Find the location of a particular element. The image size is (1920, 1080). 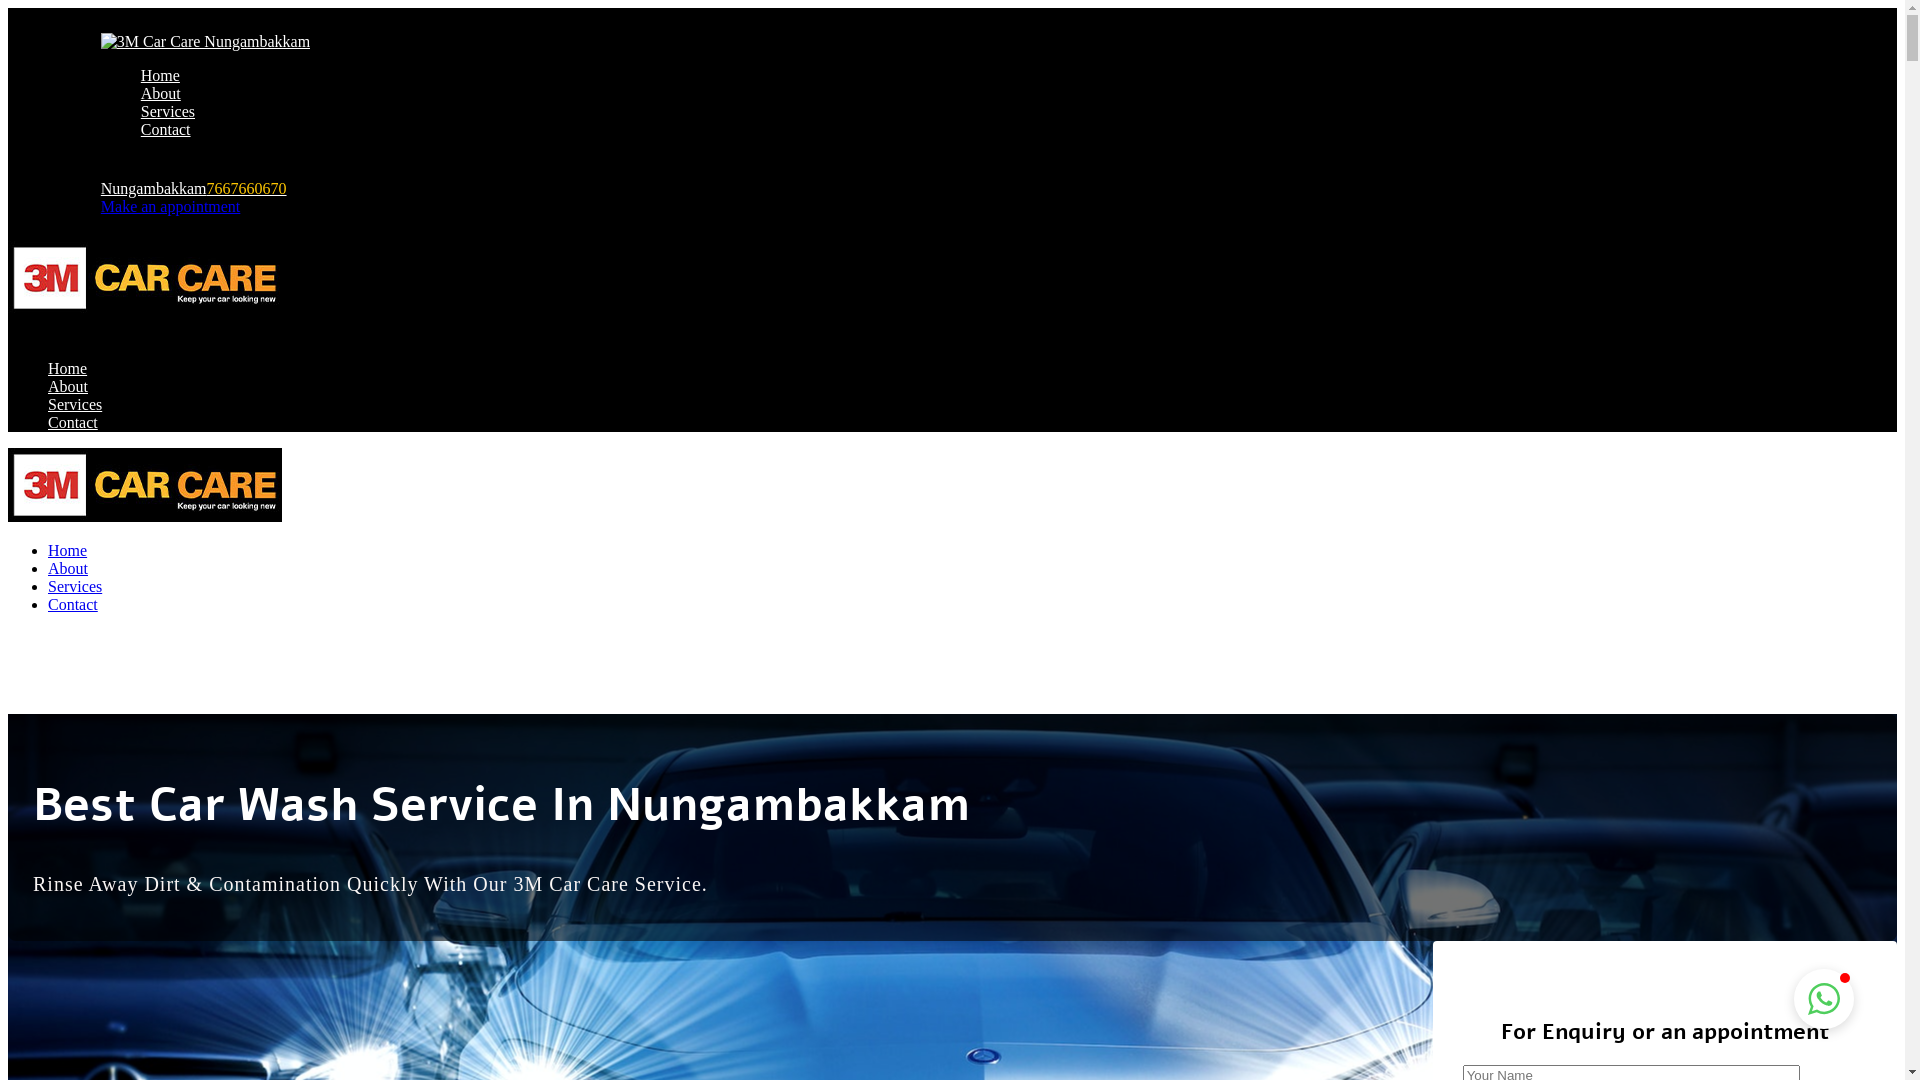

Contact is located at coordinates (166, 130).